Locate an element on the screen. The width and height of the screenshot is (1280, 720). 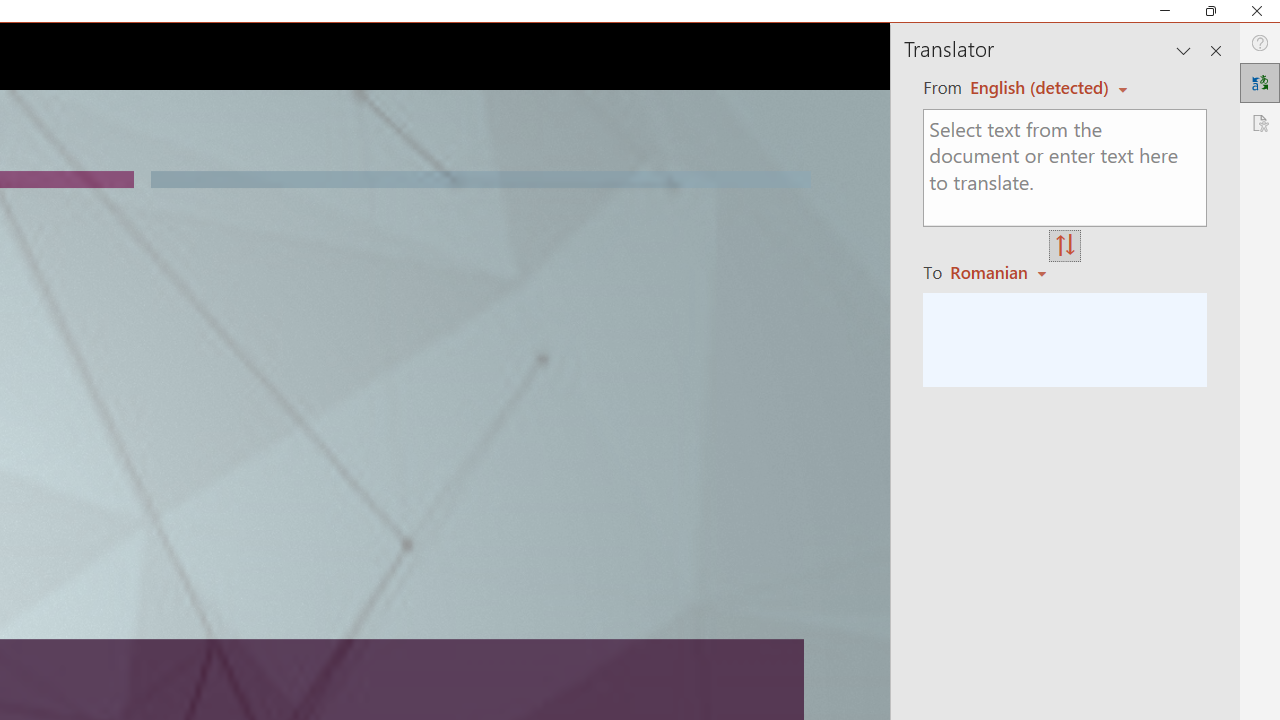
Czech (detected) is located at coordinates (1040, 87).